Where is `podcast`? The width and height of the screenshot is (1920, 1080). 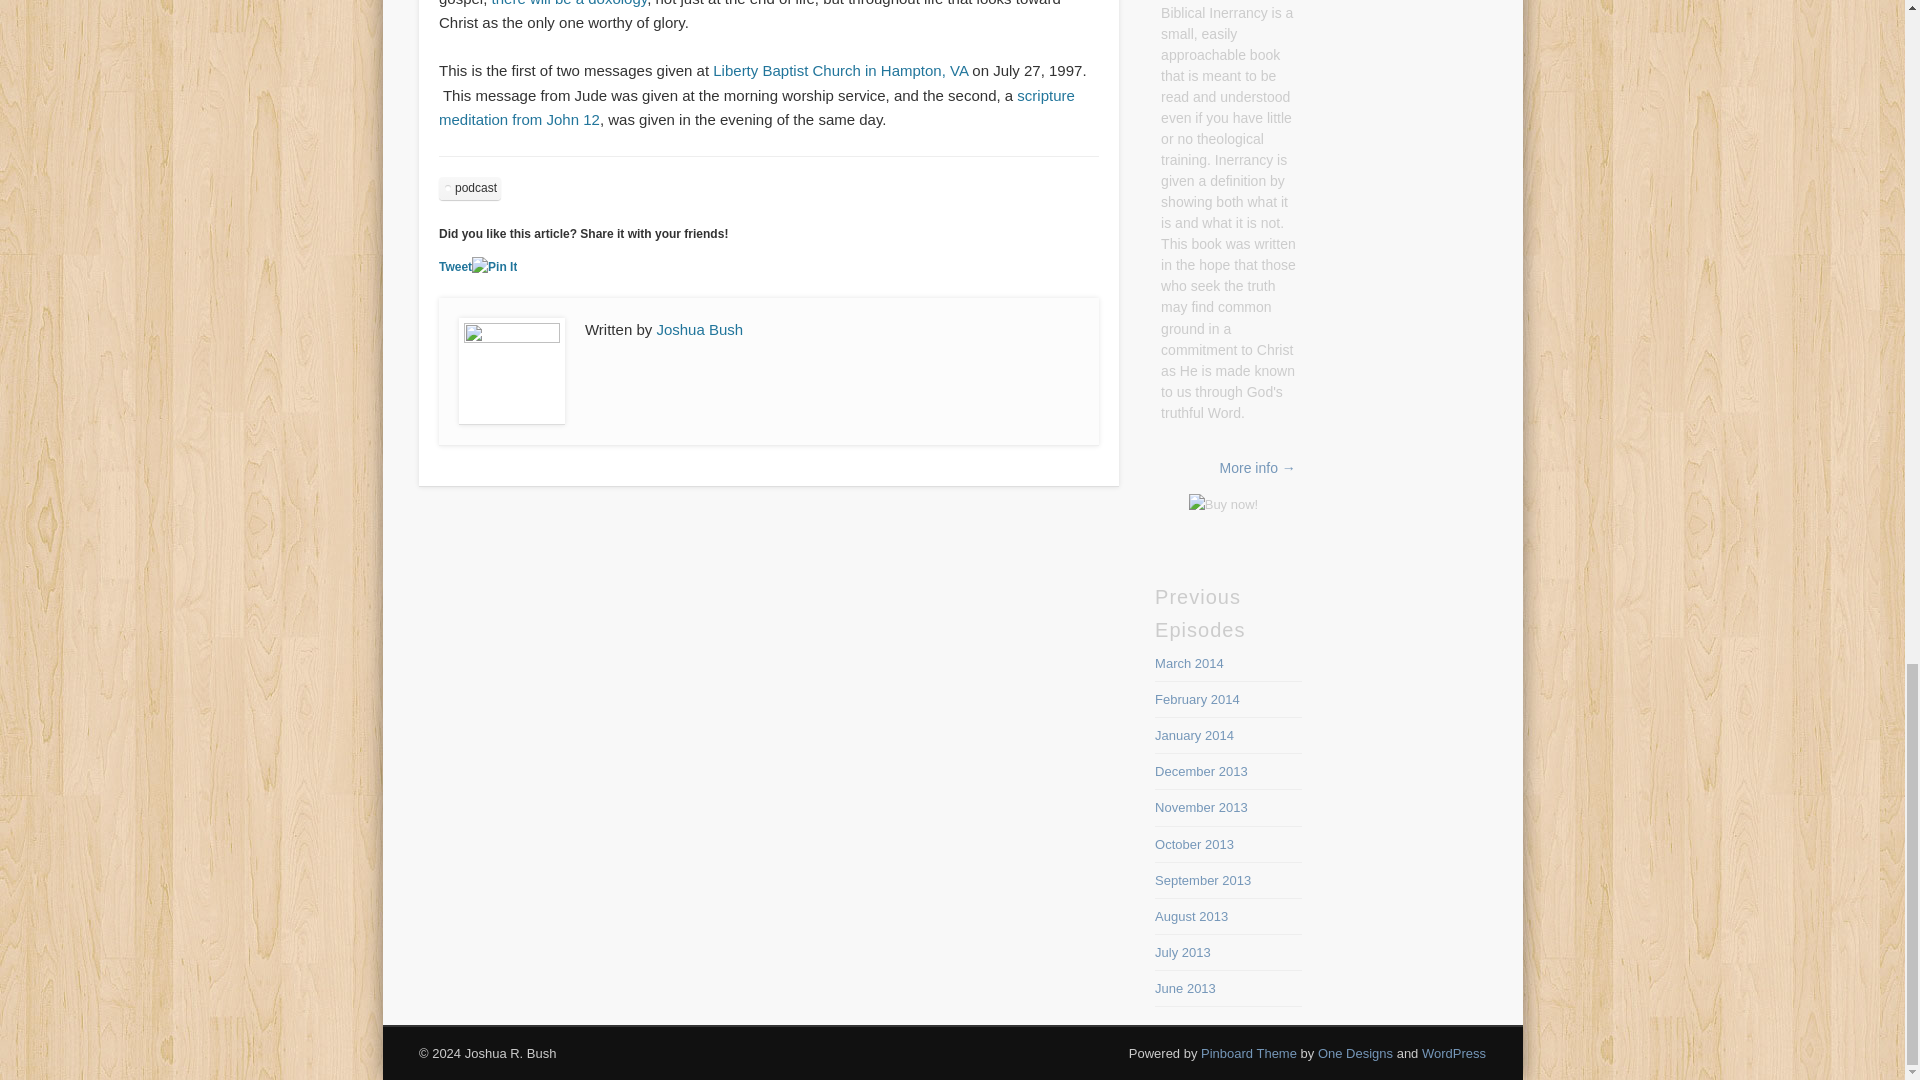
podcast is located at coordinates (470, 188).